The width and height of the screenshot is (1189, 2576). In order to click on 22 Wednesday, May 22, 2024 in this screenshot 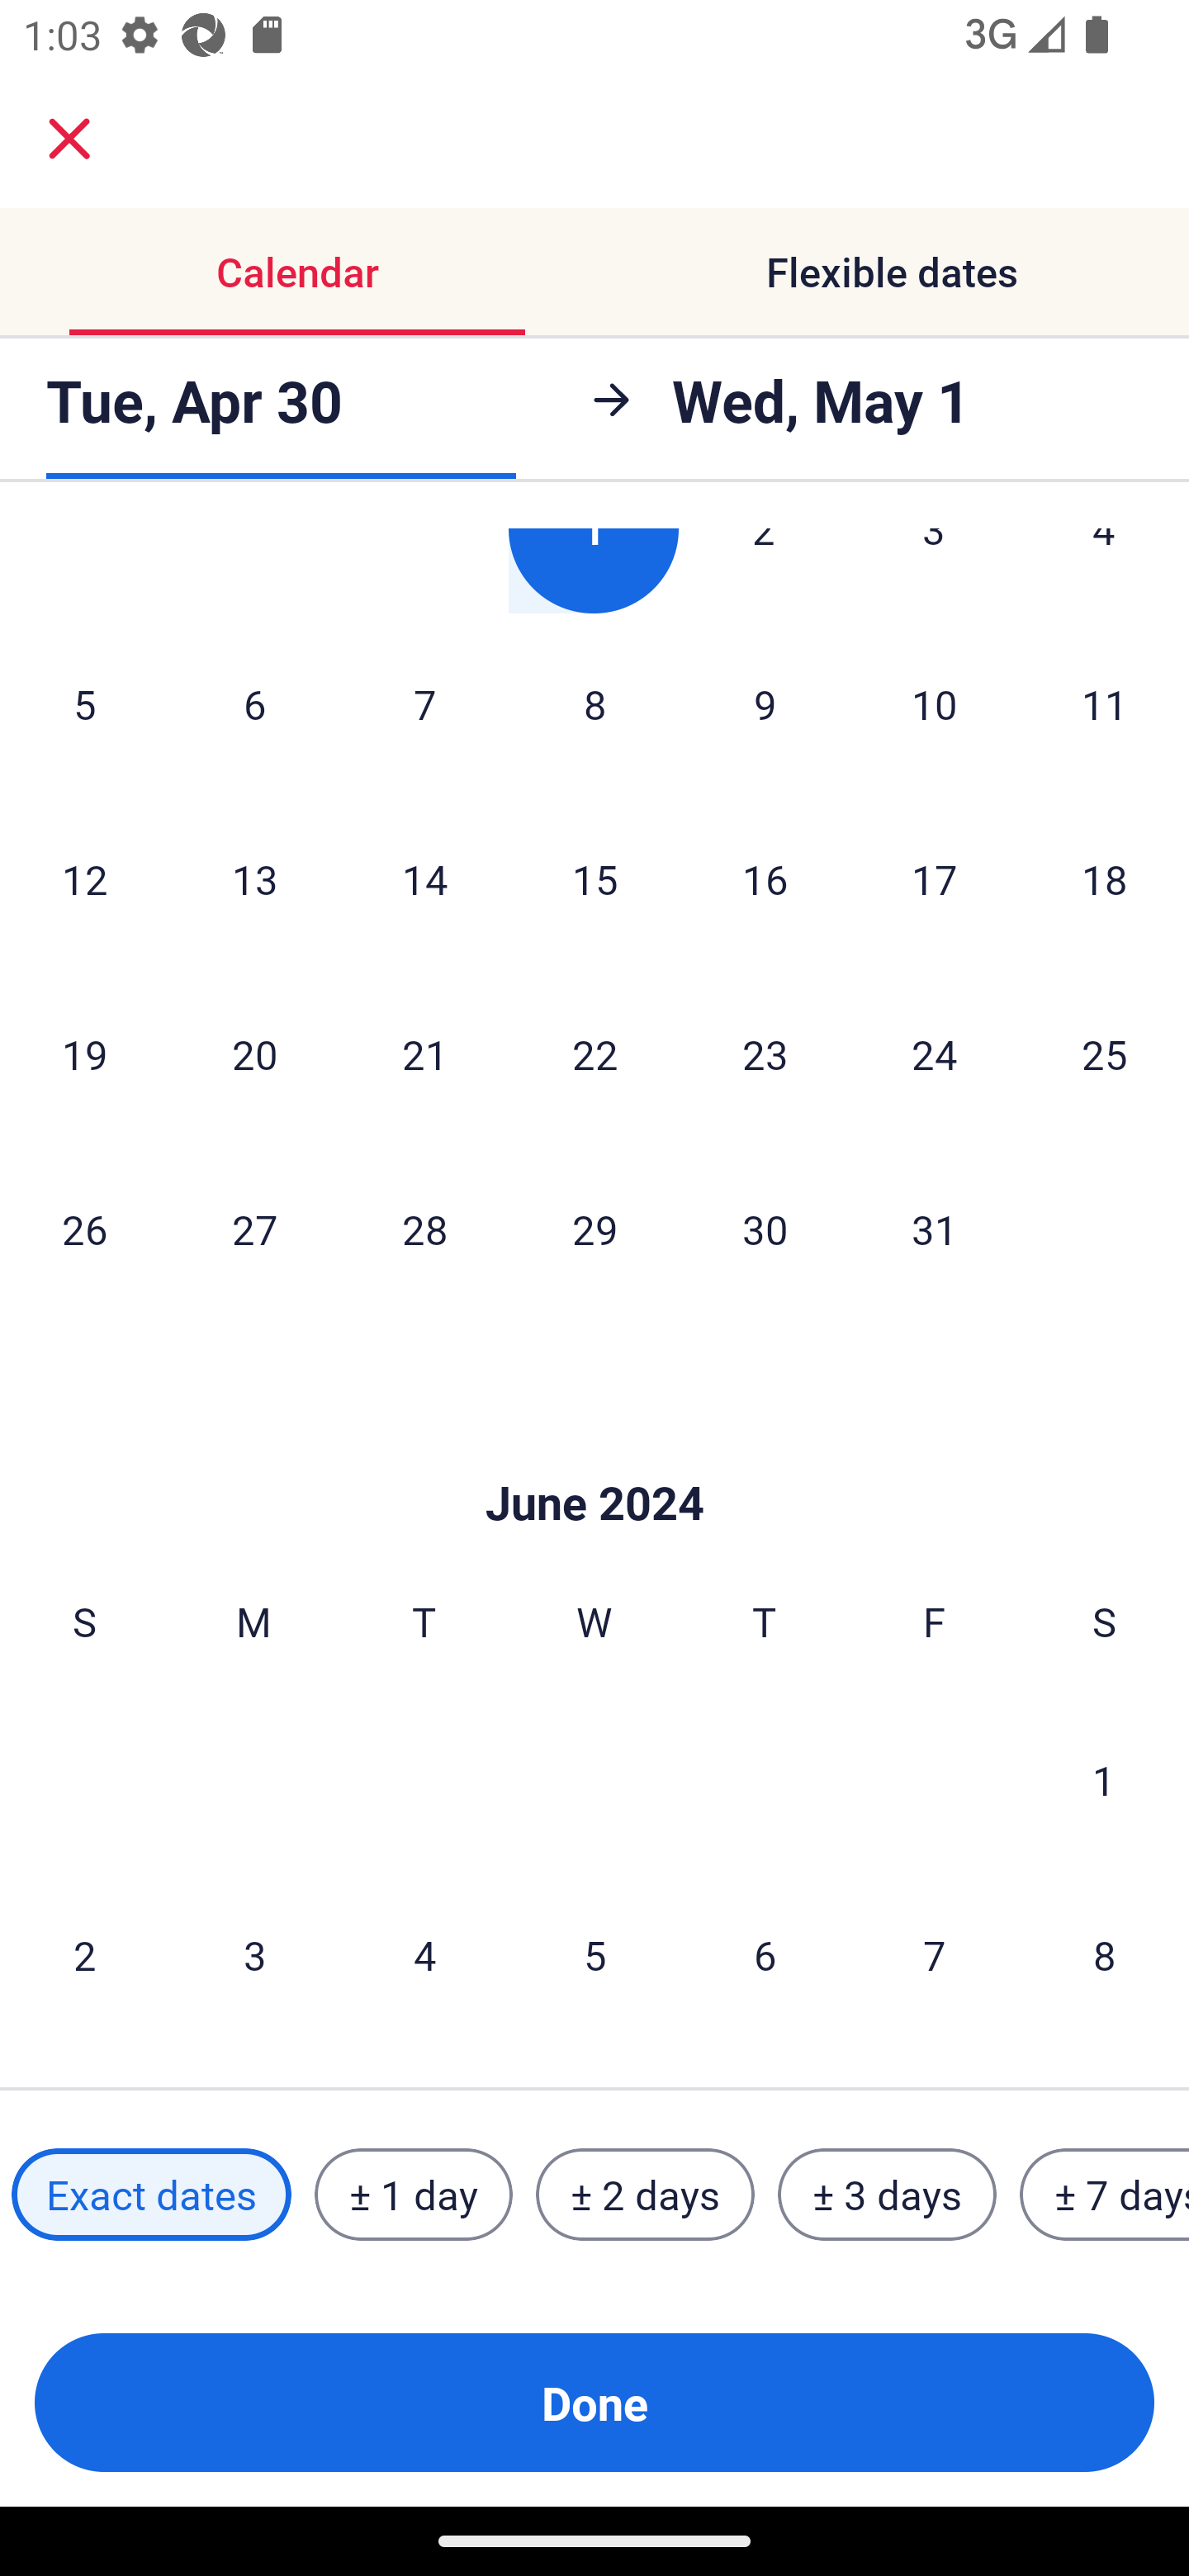, I will do `click(594, 1054)`.